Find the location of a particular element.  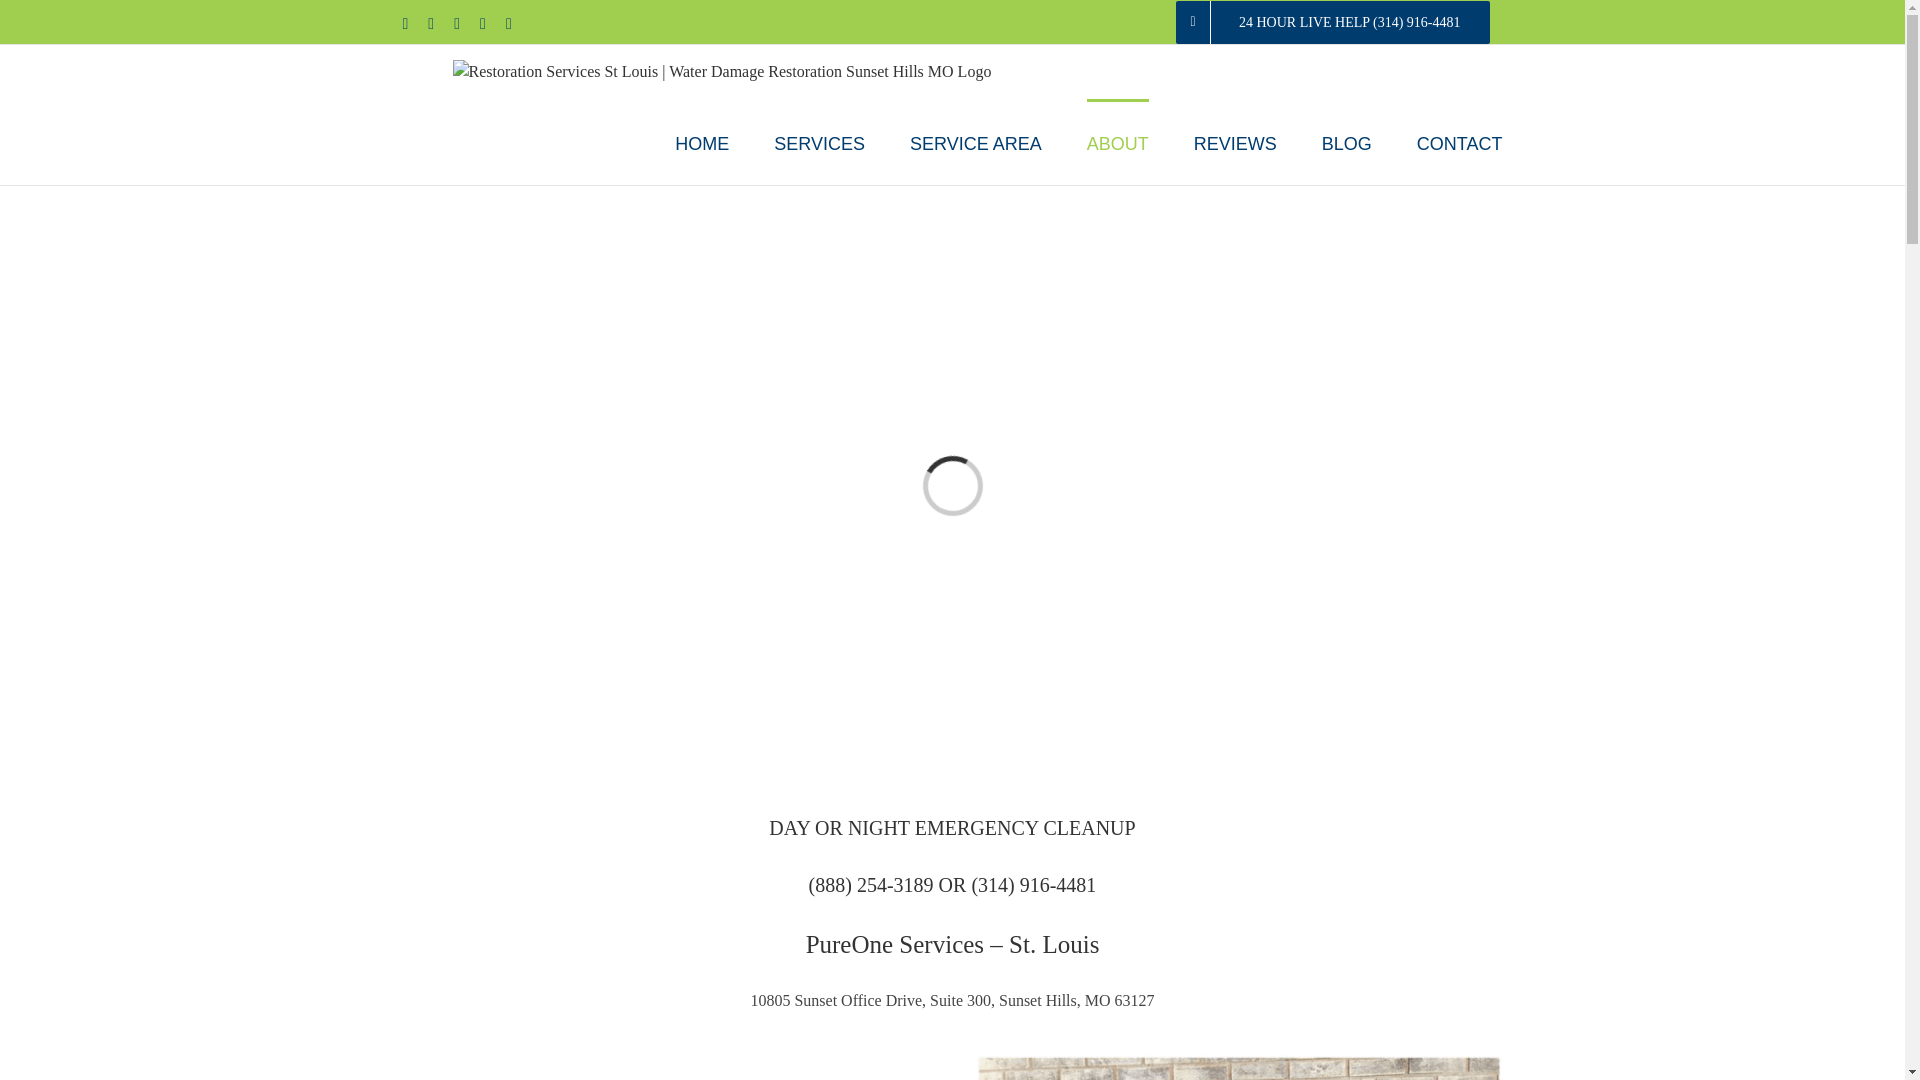

REVIEWS is located at coordinates (1235, 142).